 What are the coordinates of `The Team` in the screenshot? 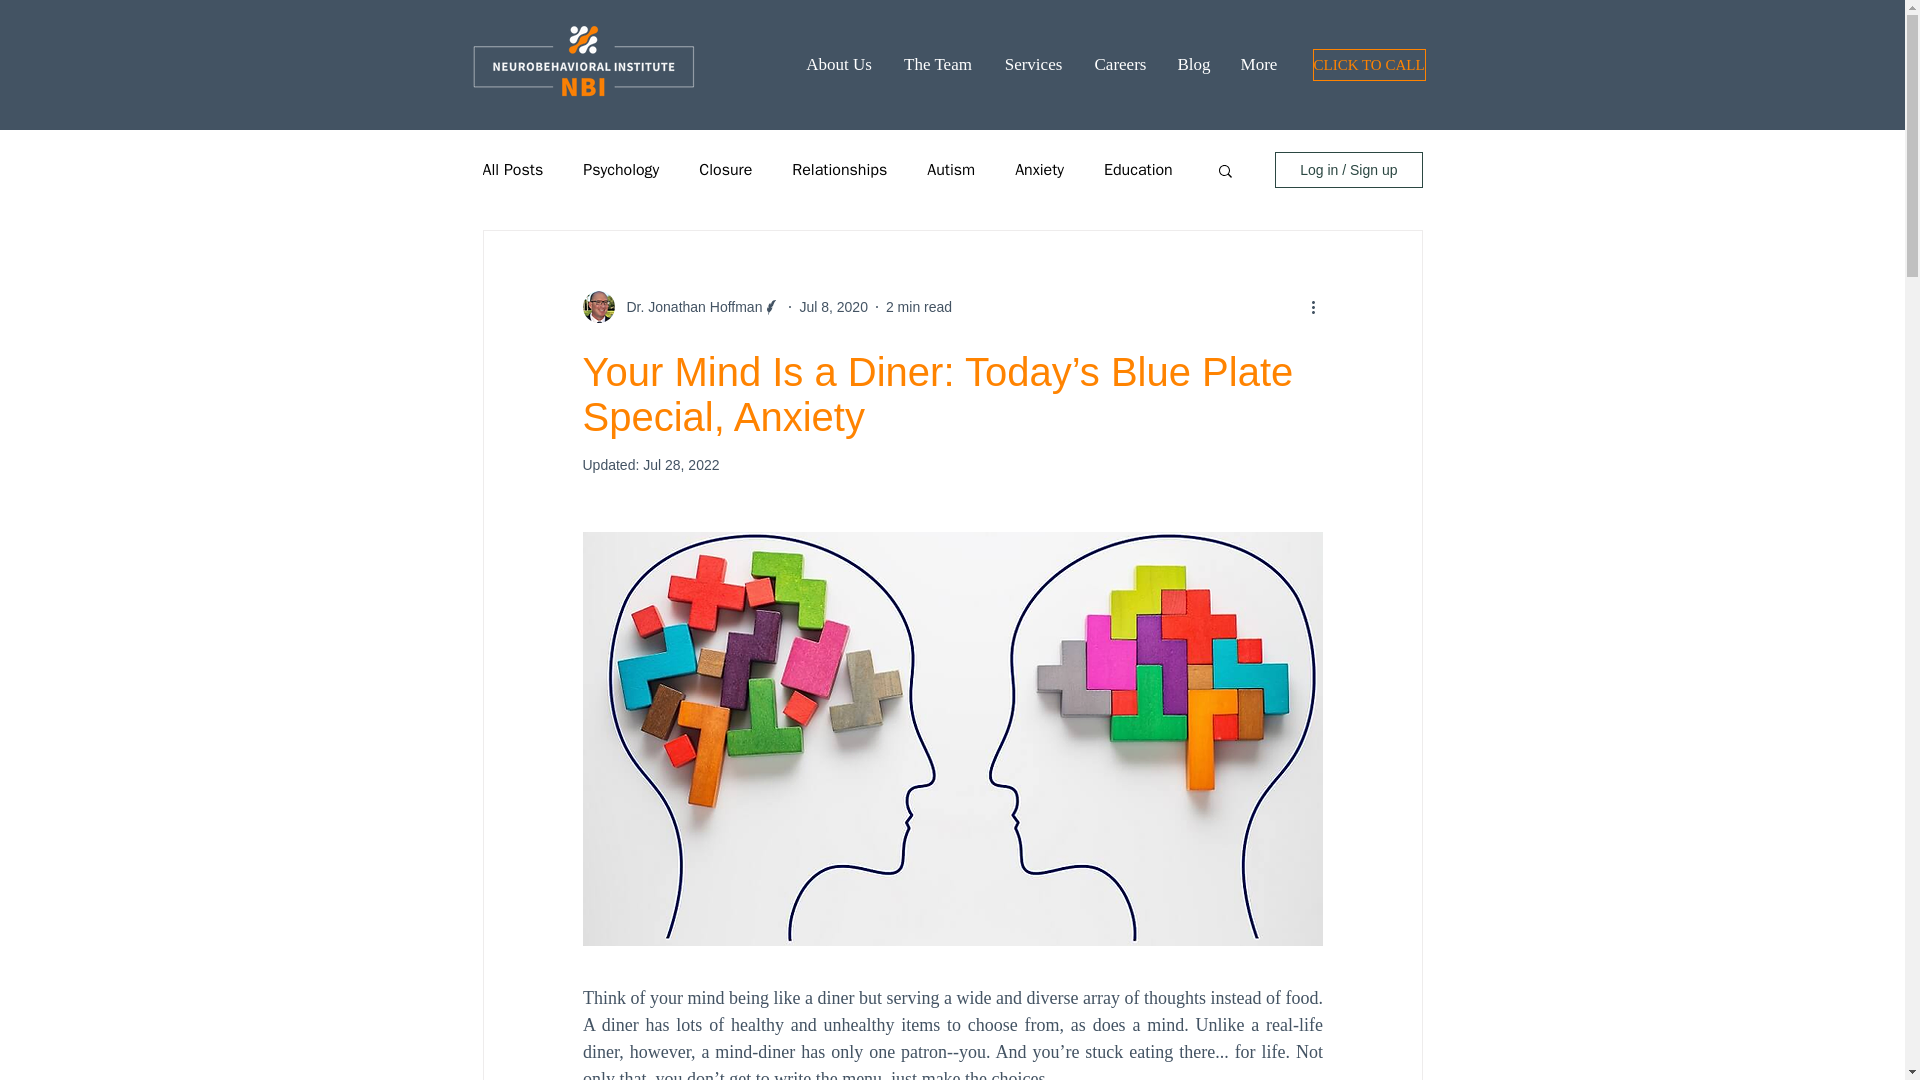 It's located at (938, 65).